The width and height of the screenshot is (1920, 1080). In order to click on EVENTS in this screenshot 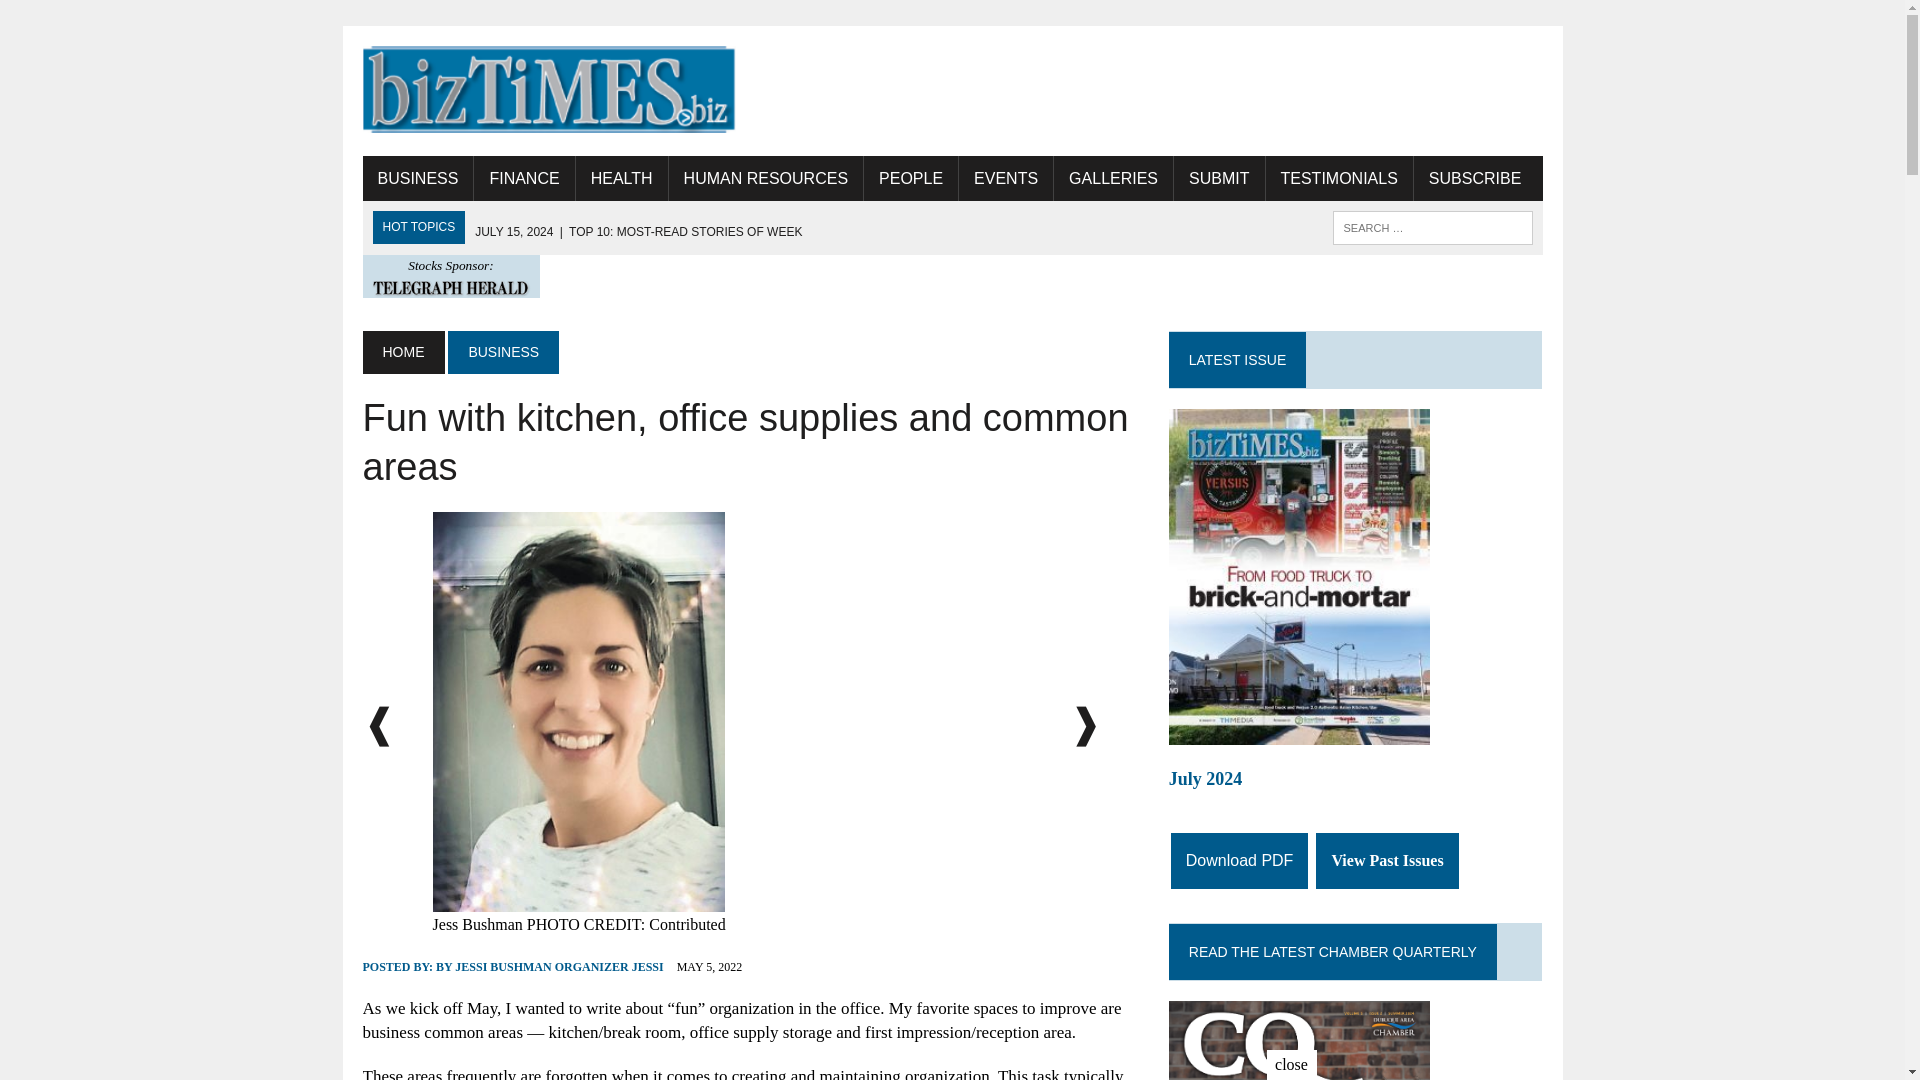, I will do `click(1005, 178)`.